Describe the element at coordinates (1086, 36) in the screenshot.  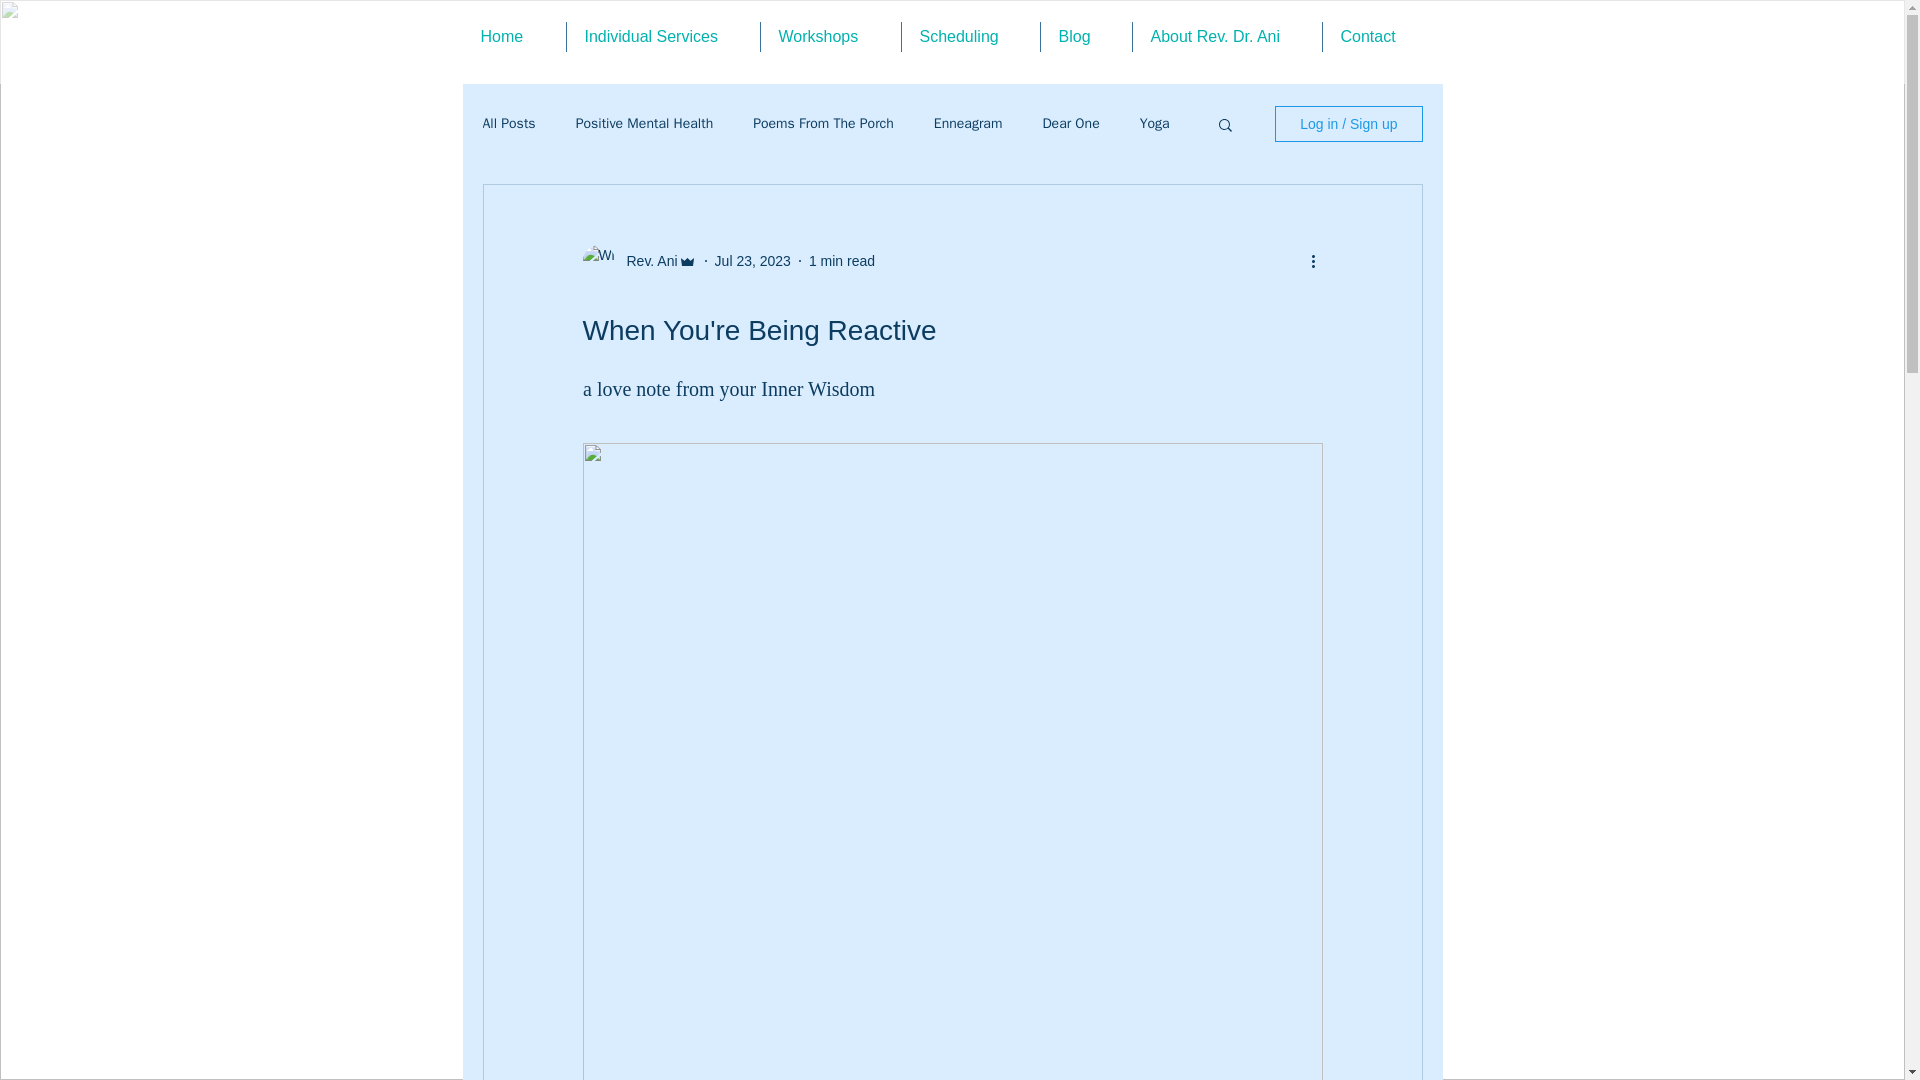
I see `Blog` at that location.